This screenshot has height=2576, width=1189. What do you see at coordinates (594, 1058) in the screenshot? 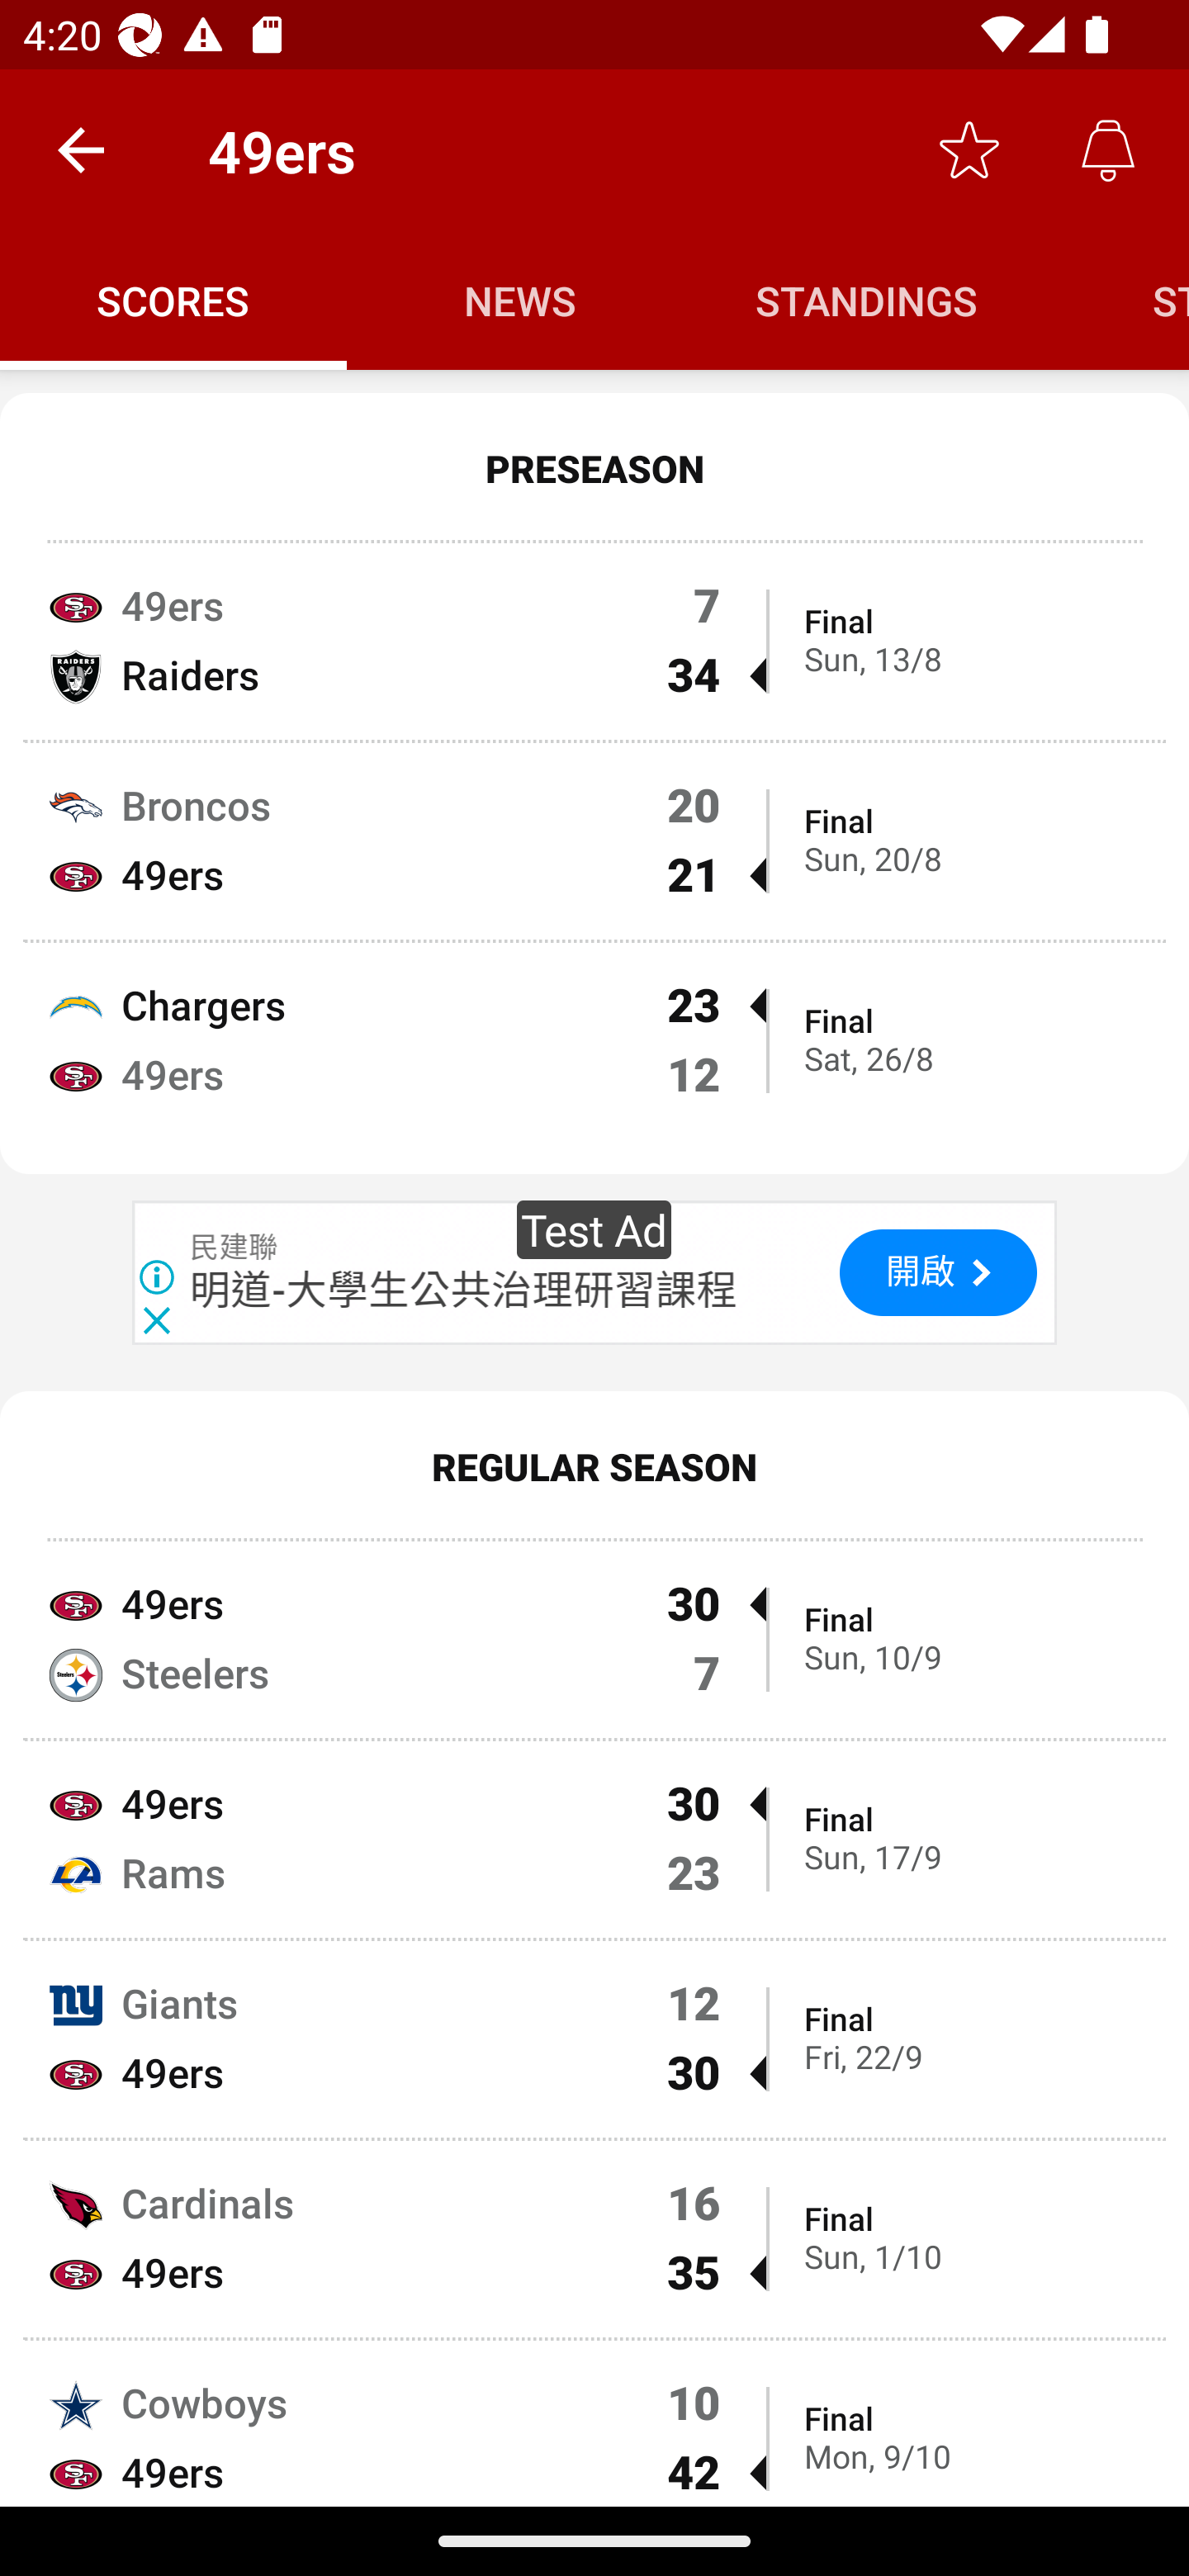
I see `Chargers 23  49ers 12 Final Sat, 26/8` at bounding box center [594, 1058].